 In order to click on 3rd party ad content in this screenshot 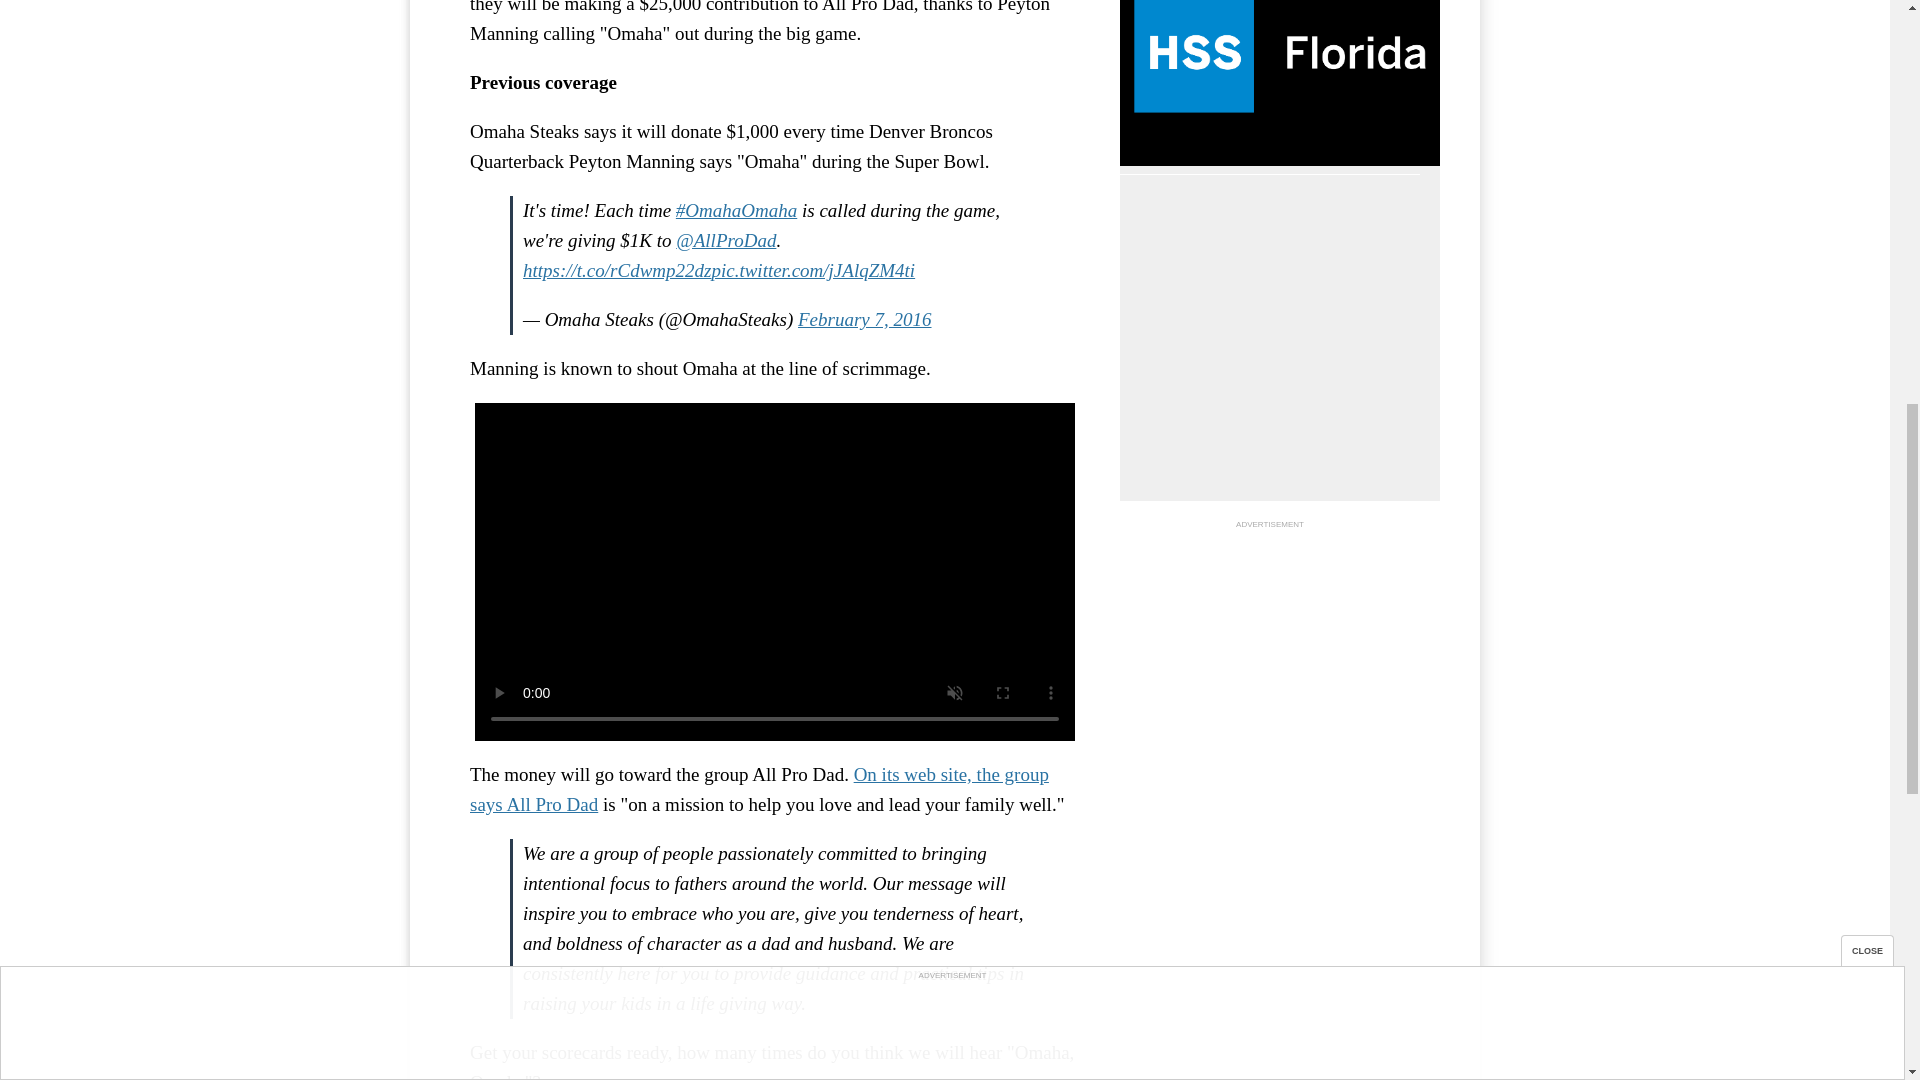, I will do `click(1270, 658)`.